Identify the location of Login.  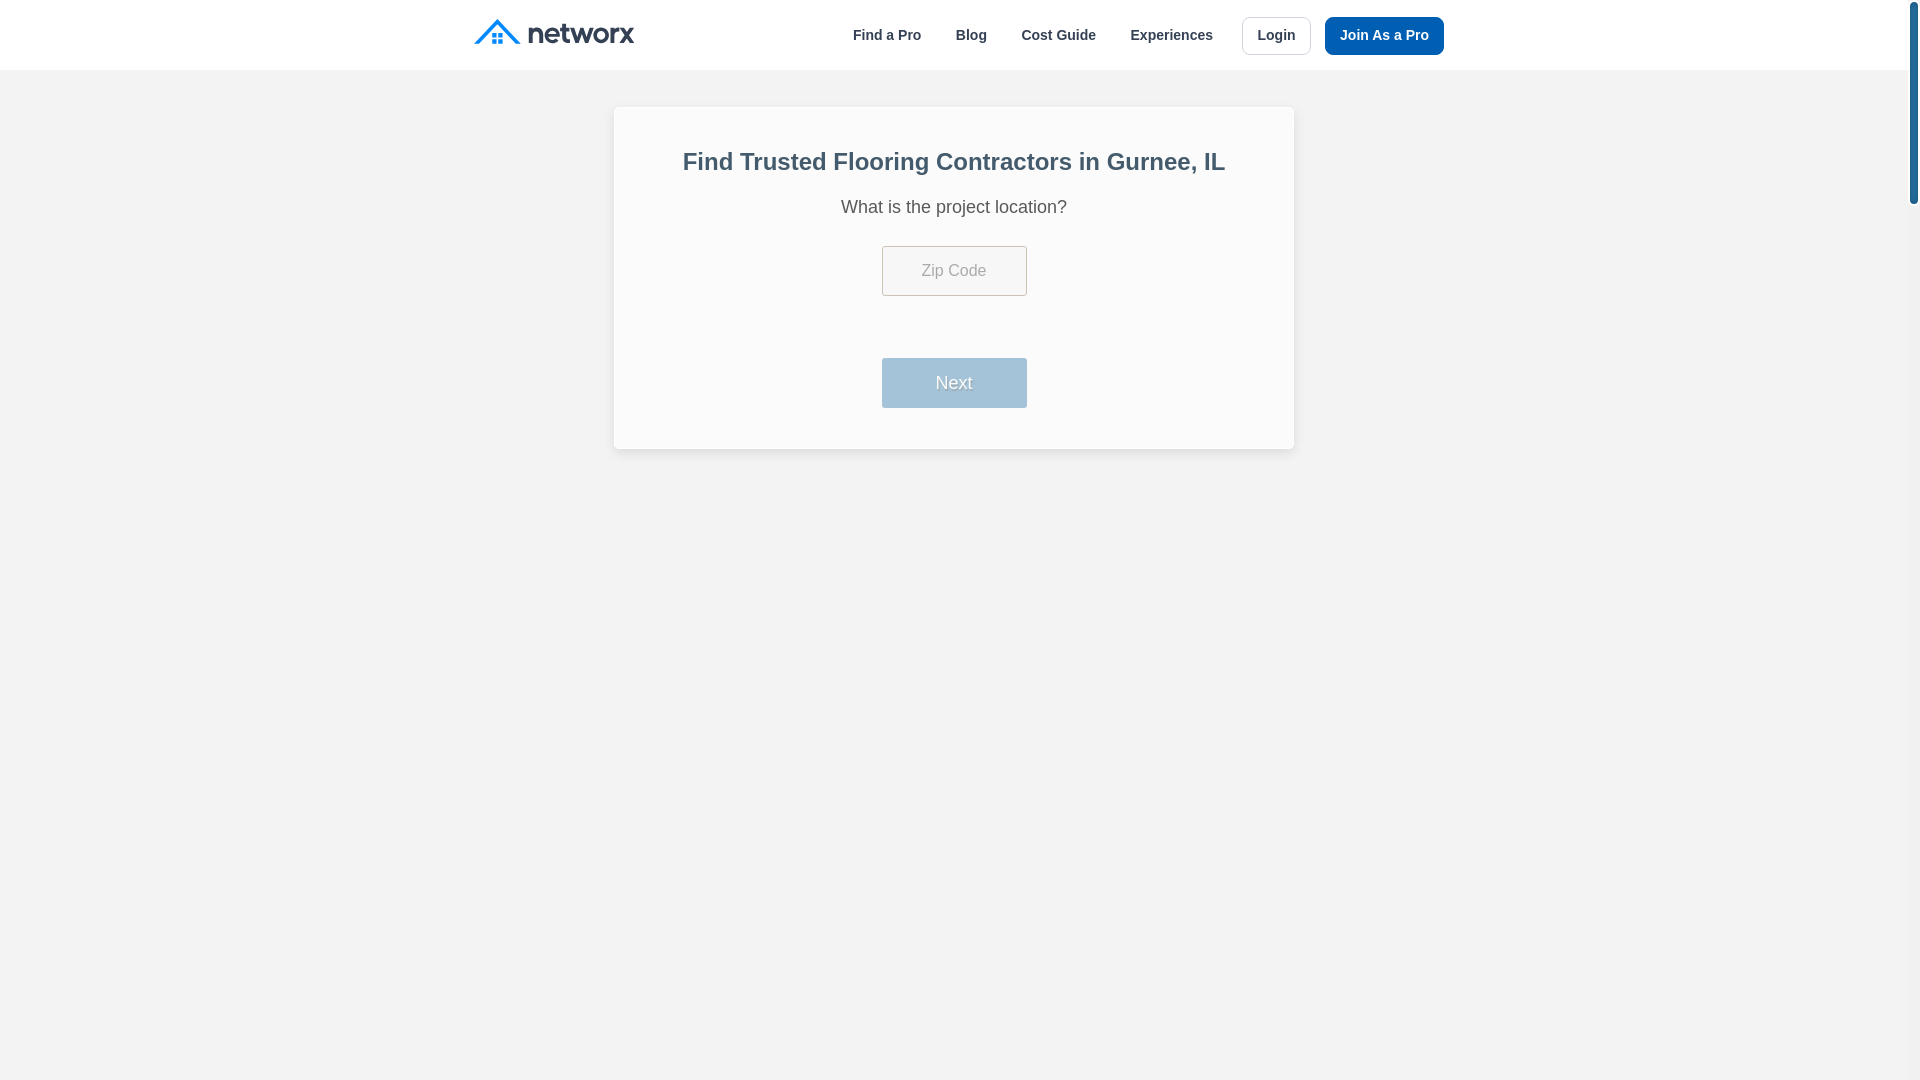
(1276, 36).